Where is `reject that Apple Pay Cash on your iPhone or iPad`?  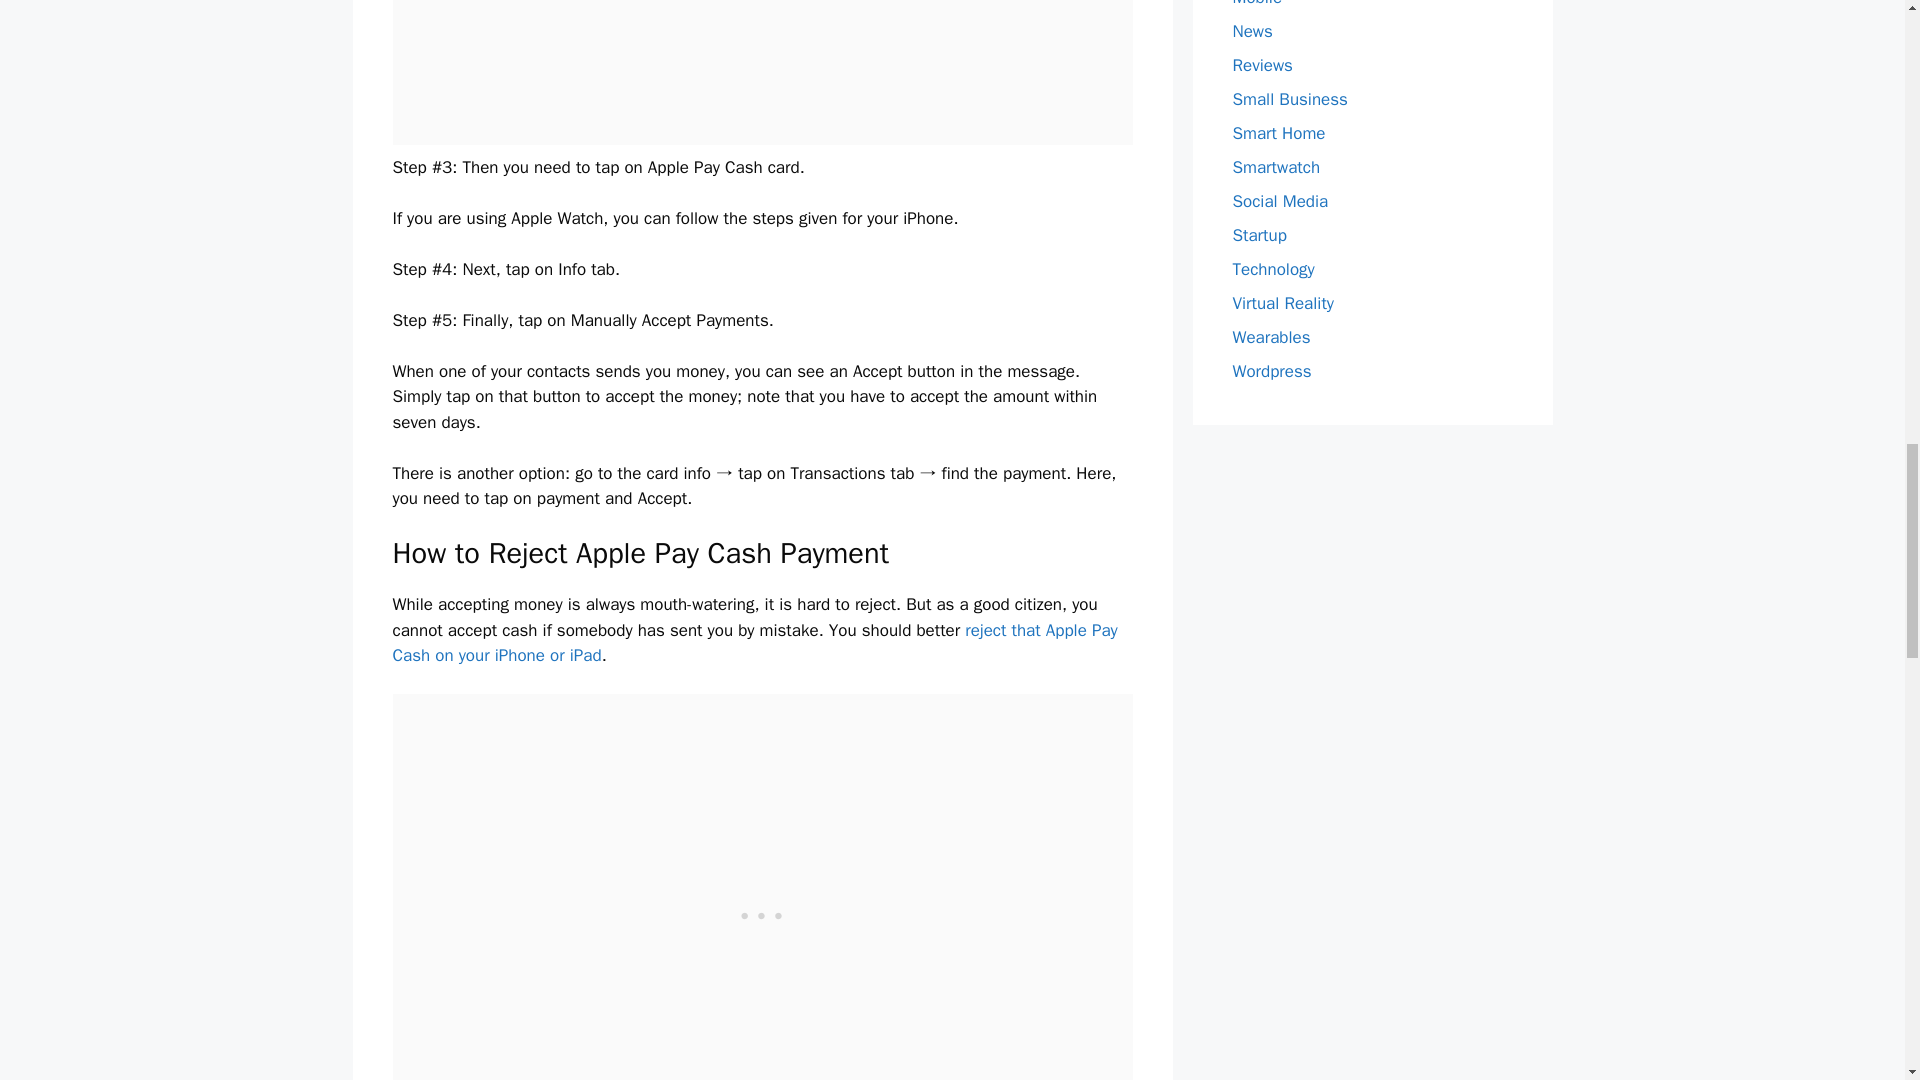 reject that Apple Pay Cash on your iPhone or iPad is located at coordinates (754, 643).